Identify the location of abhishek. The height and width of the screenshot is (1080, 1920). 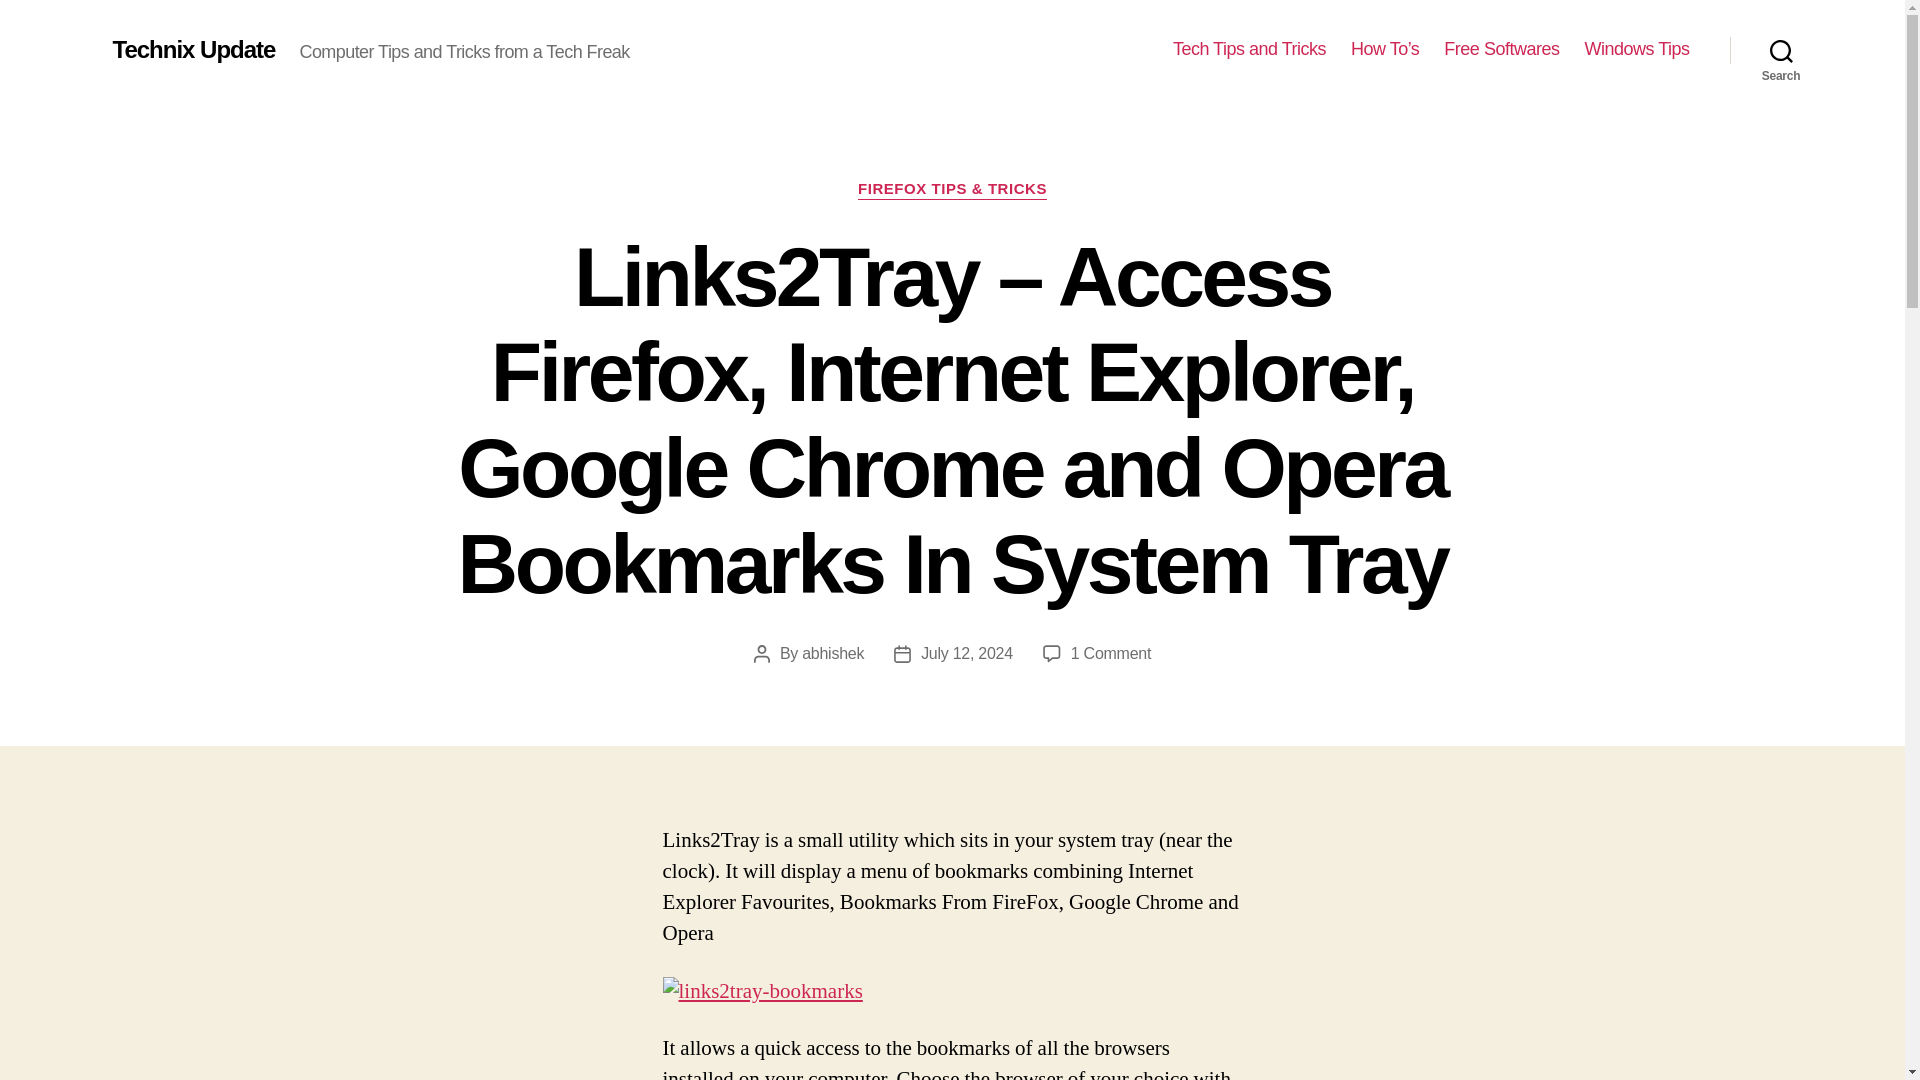
(833, 653).